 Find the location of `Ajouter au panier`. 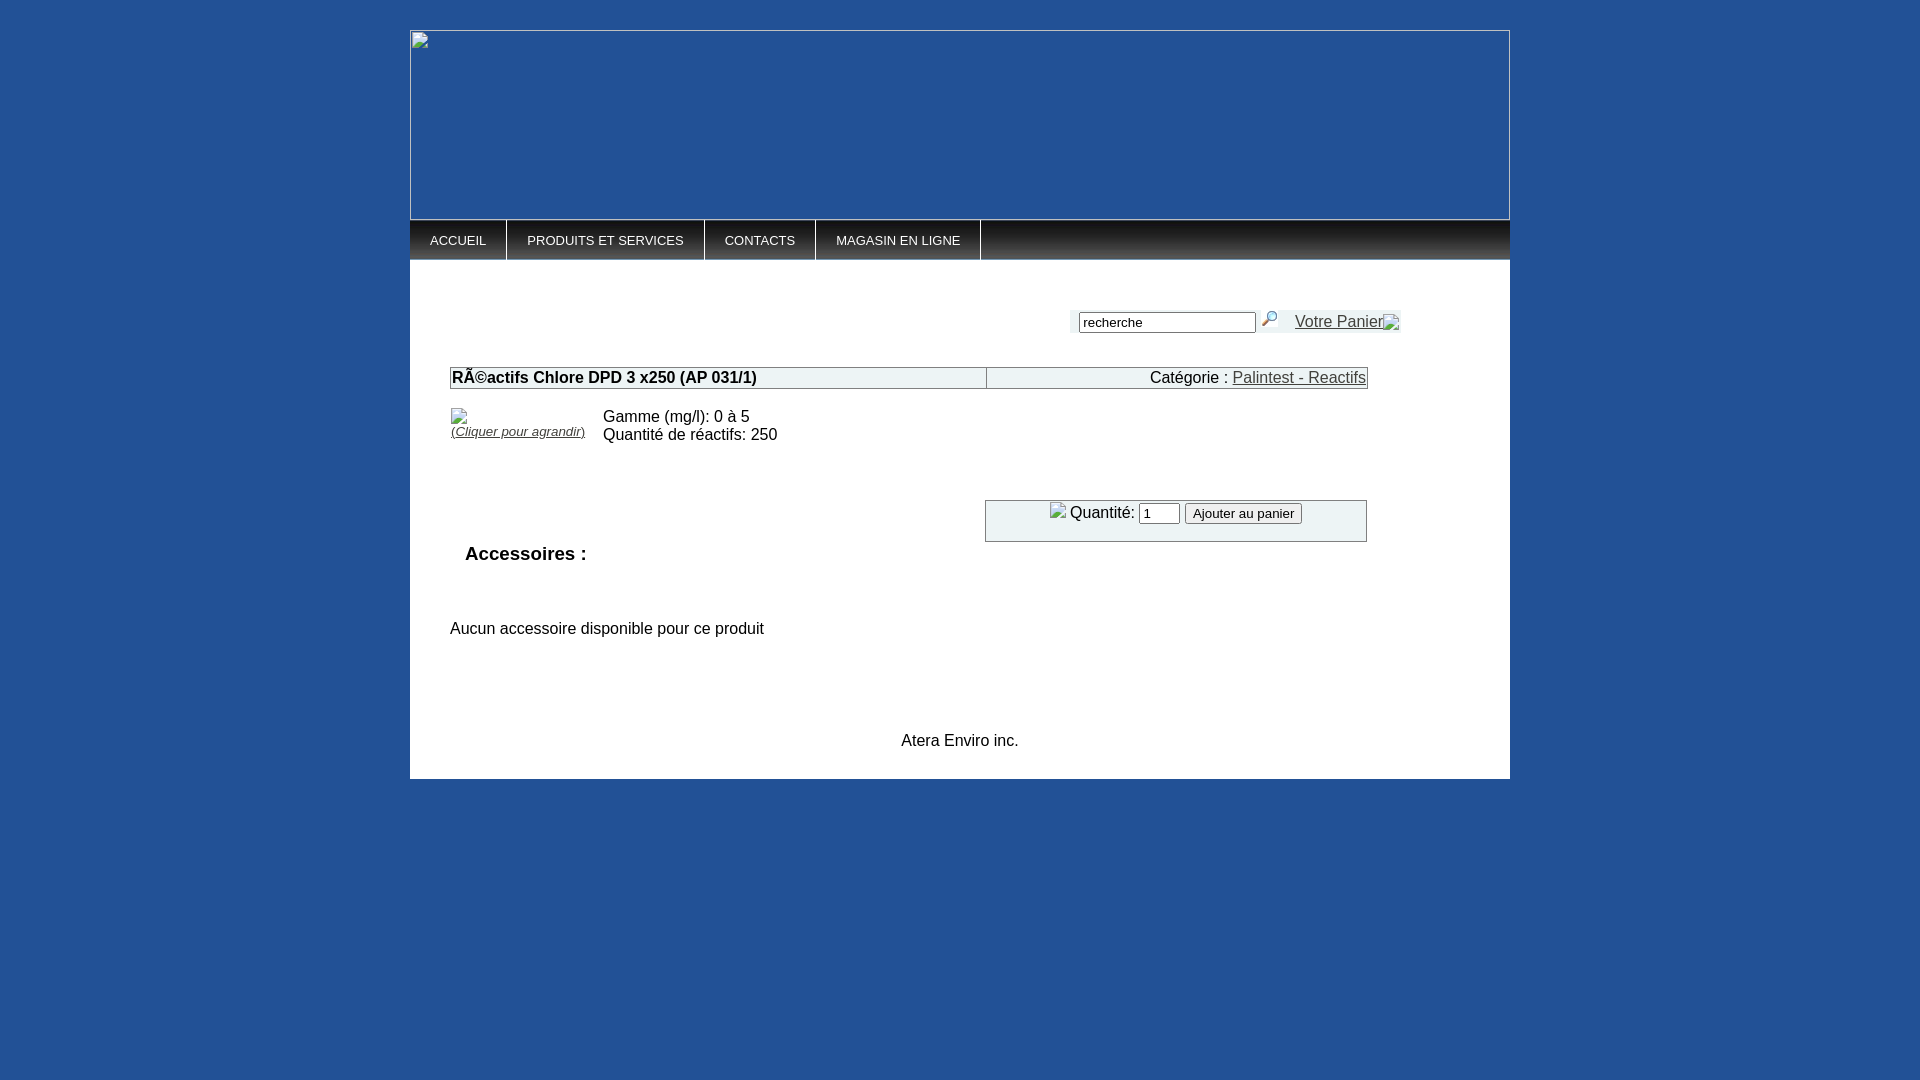

Ajouter au panier is located at coordinates (1244, 514).